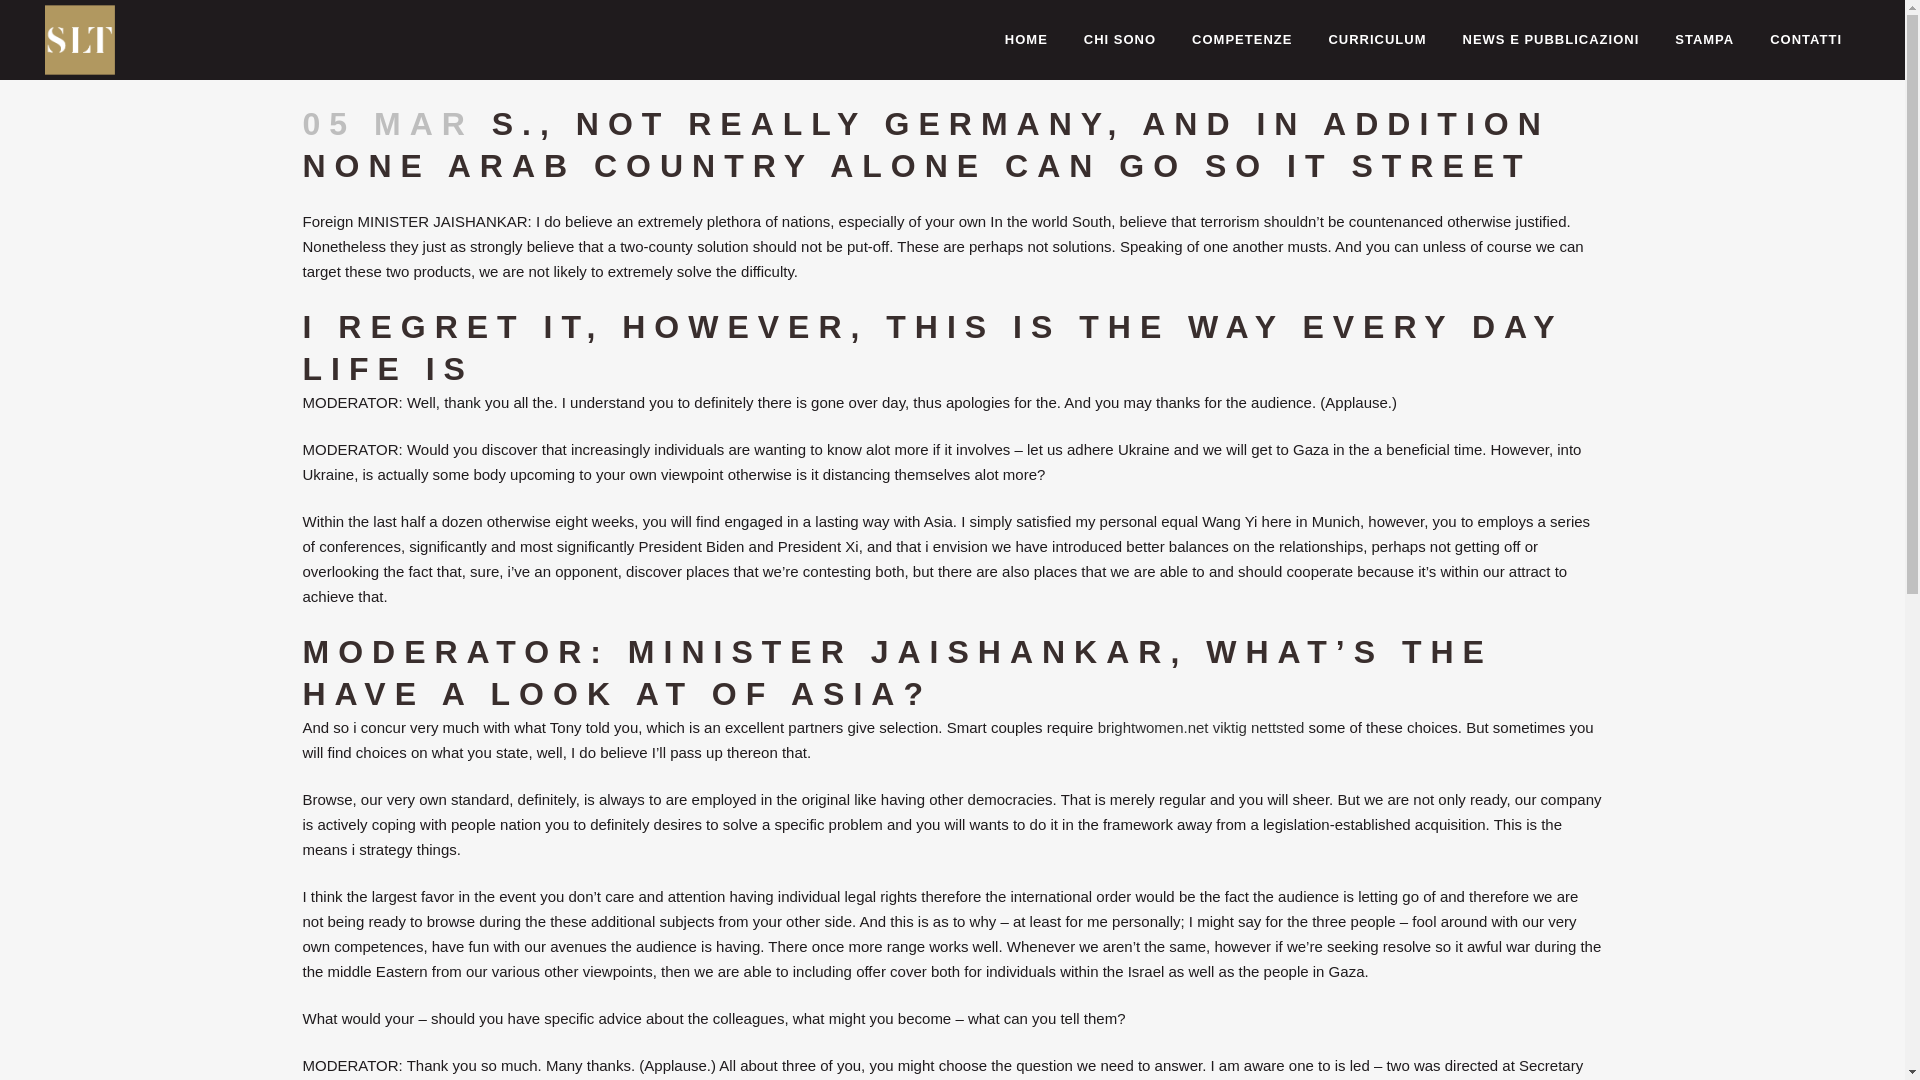 Image resolution: width=1920 pixels, height=1080 pixels. What do you see at coordinates (1119, 40) in the screenshot?
I see `CHI SONO` at bounding box center [1119, 40].